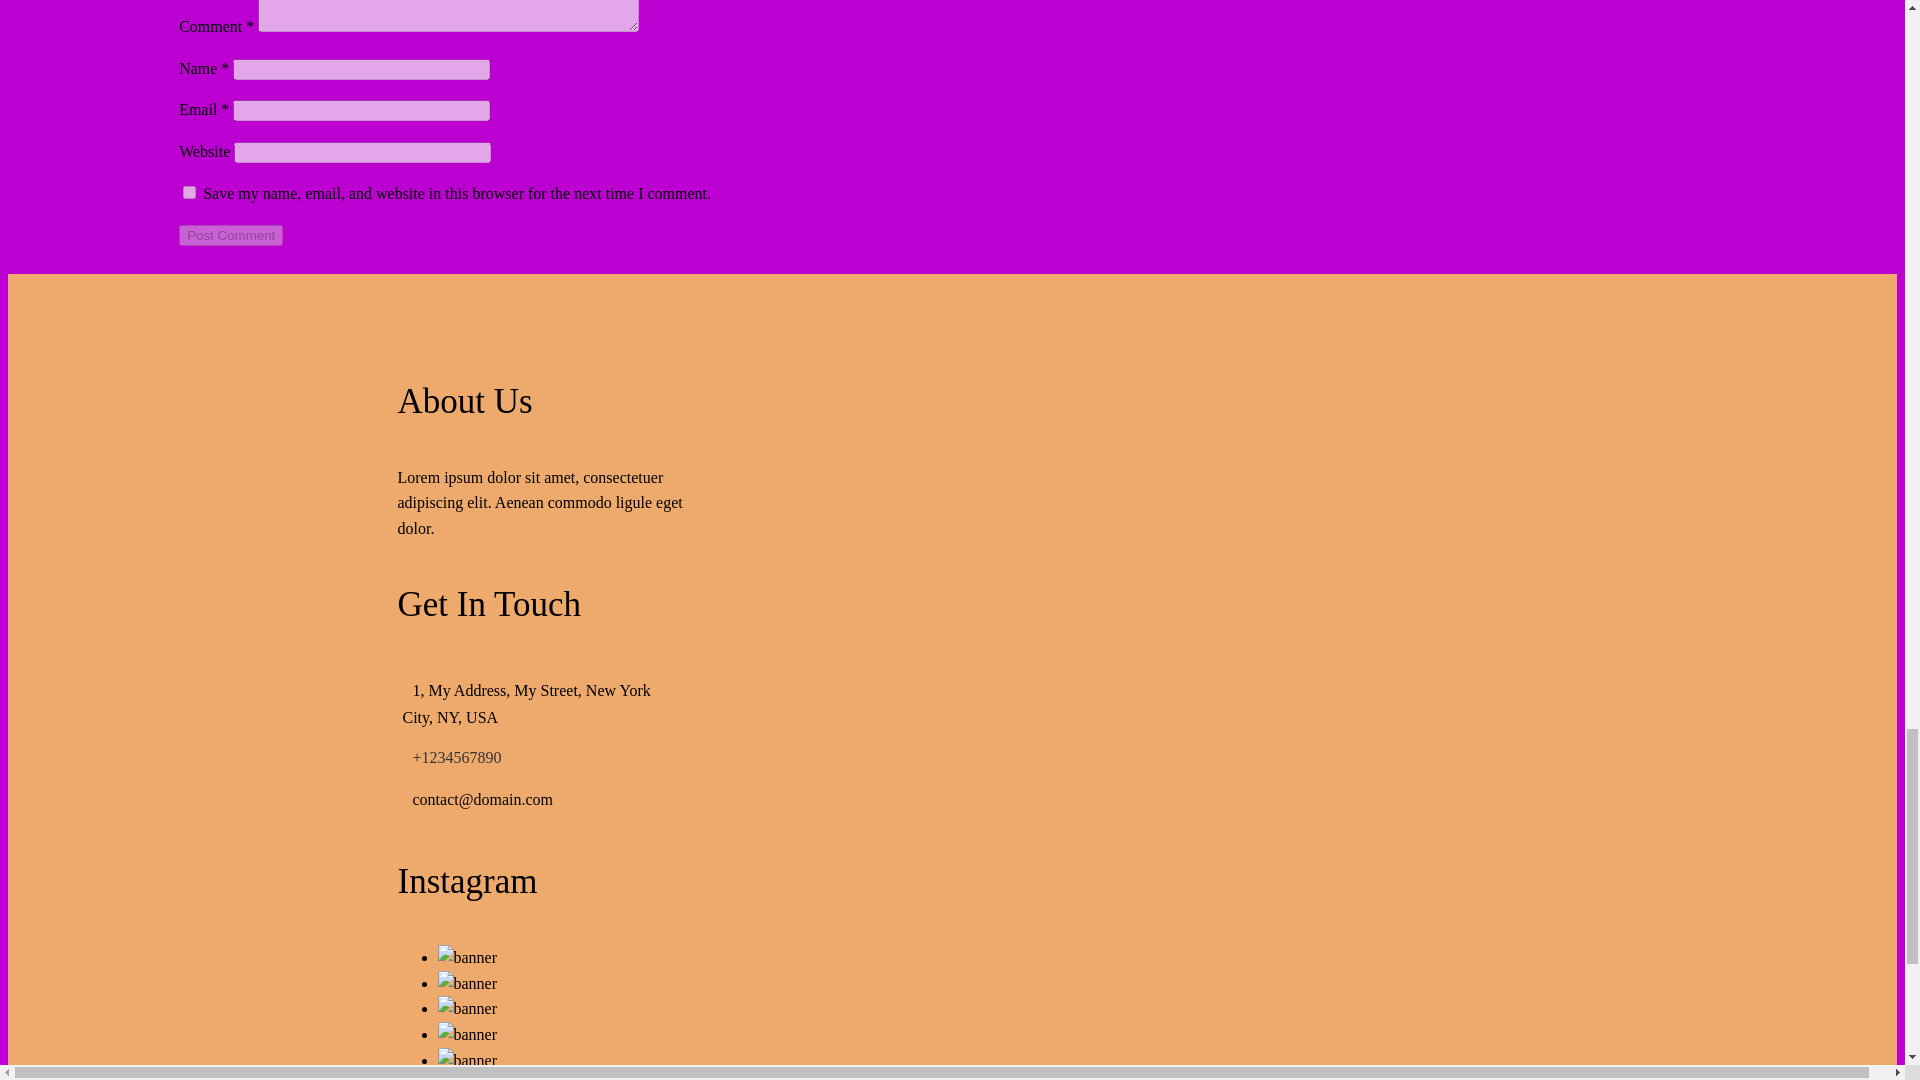 This screenshot has width=1920, height=1080. Describe the element at coordinates (467, 1034) in the screenshot. I see `banner` at that location.